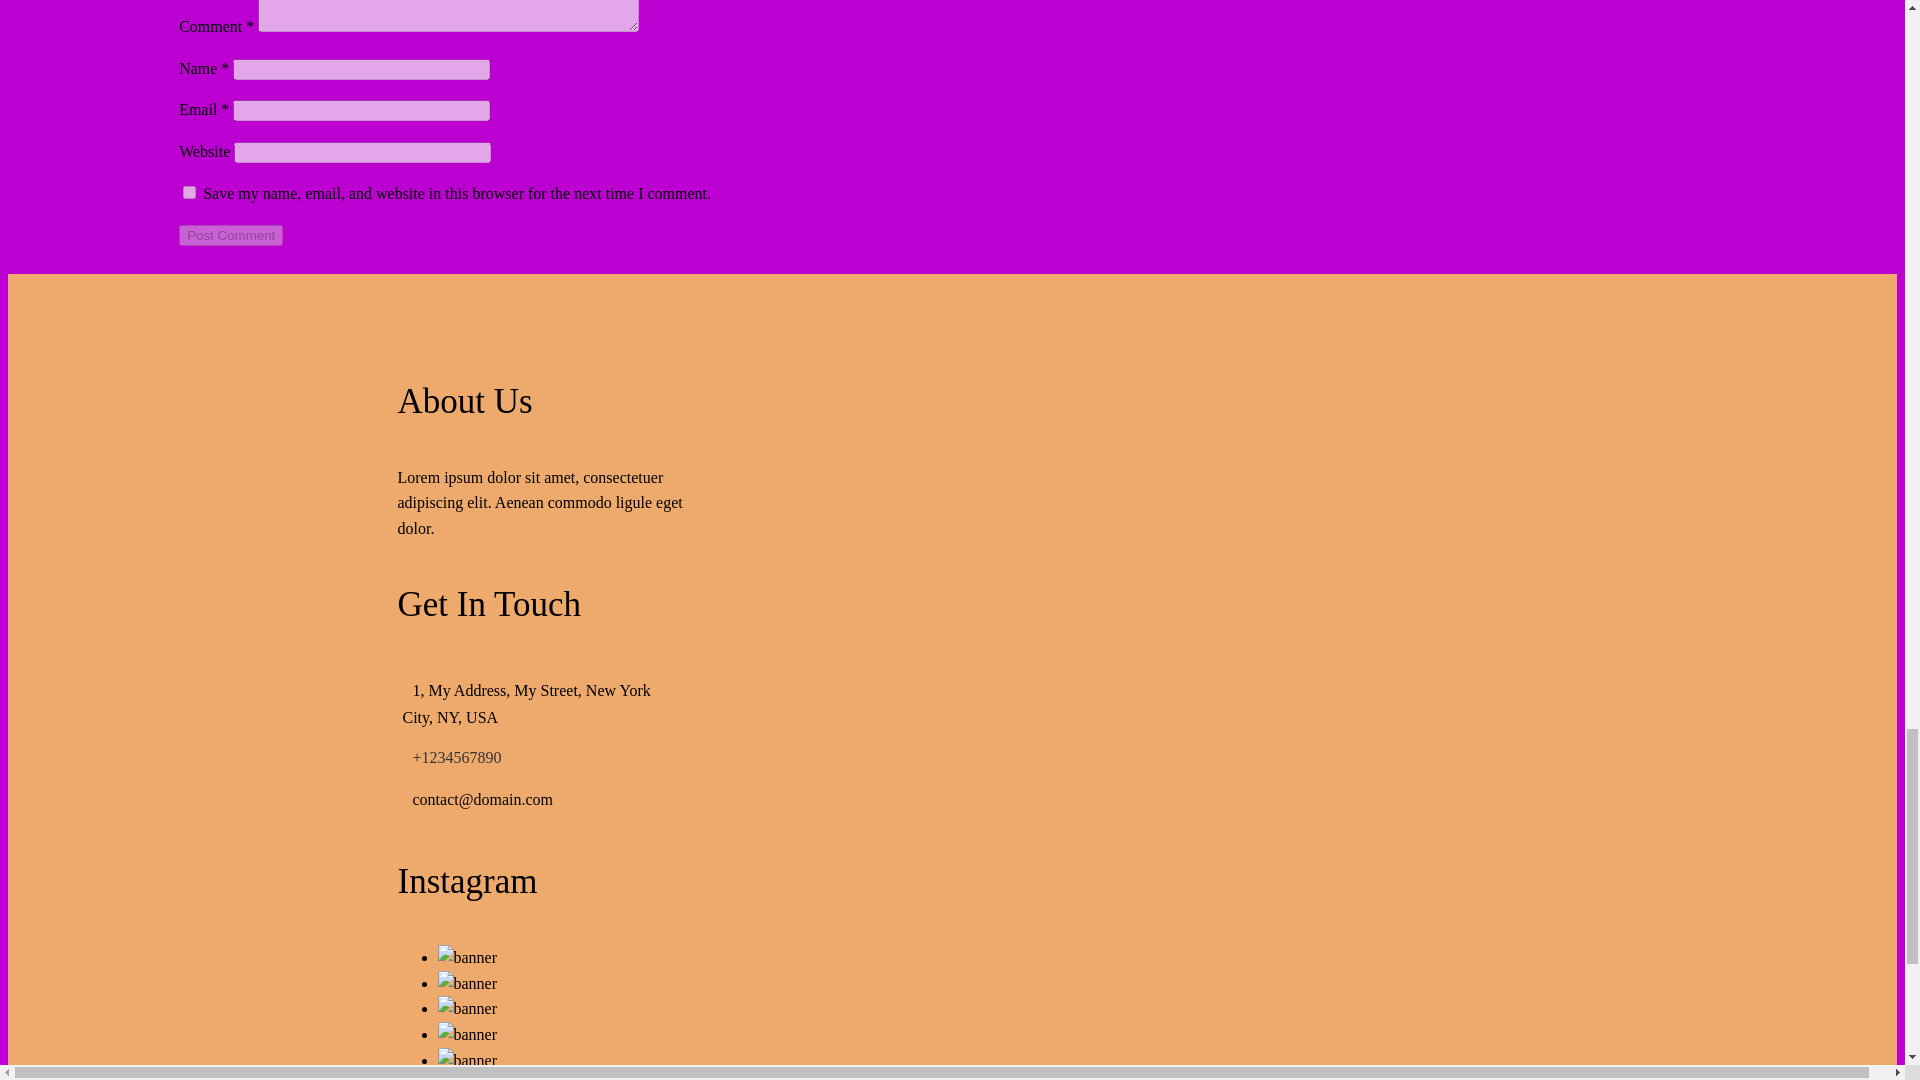 This screenshot has width=1920, height=1080. Describe the element at coordinates (467, 1034) in the screenshot. I see `banner` at that location.